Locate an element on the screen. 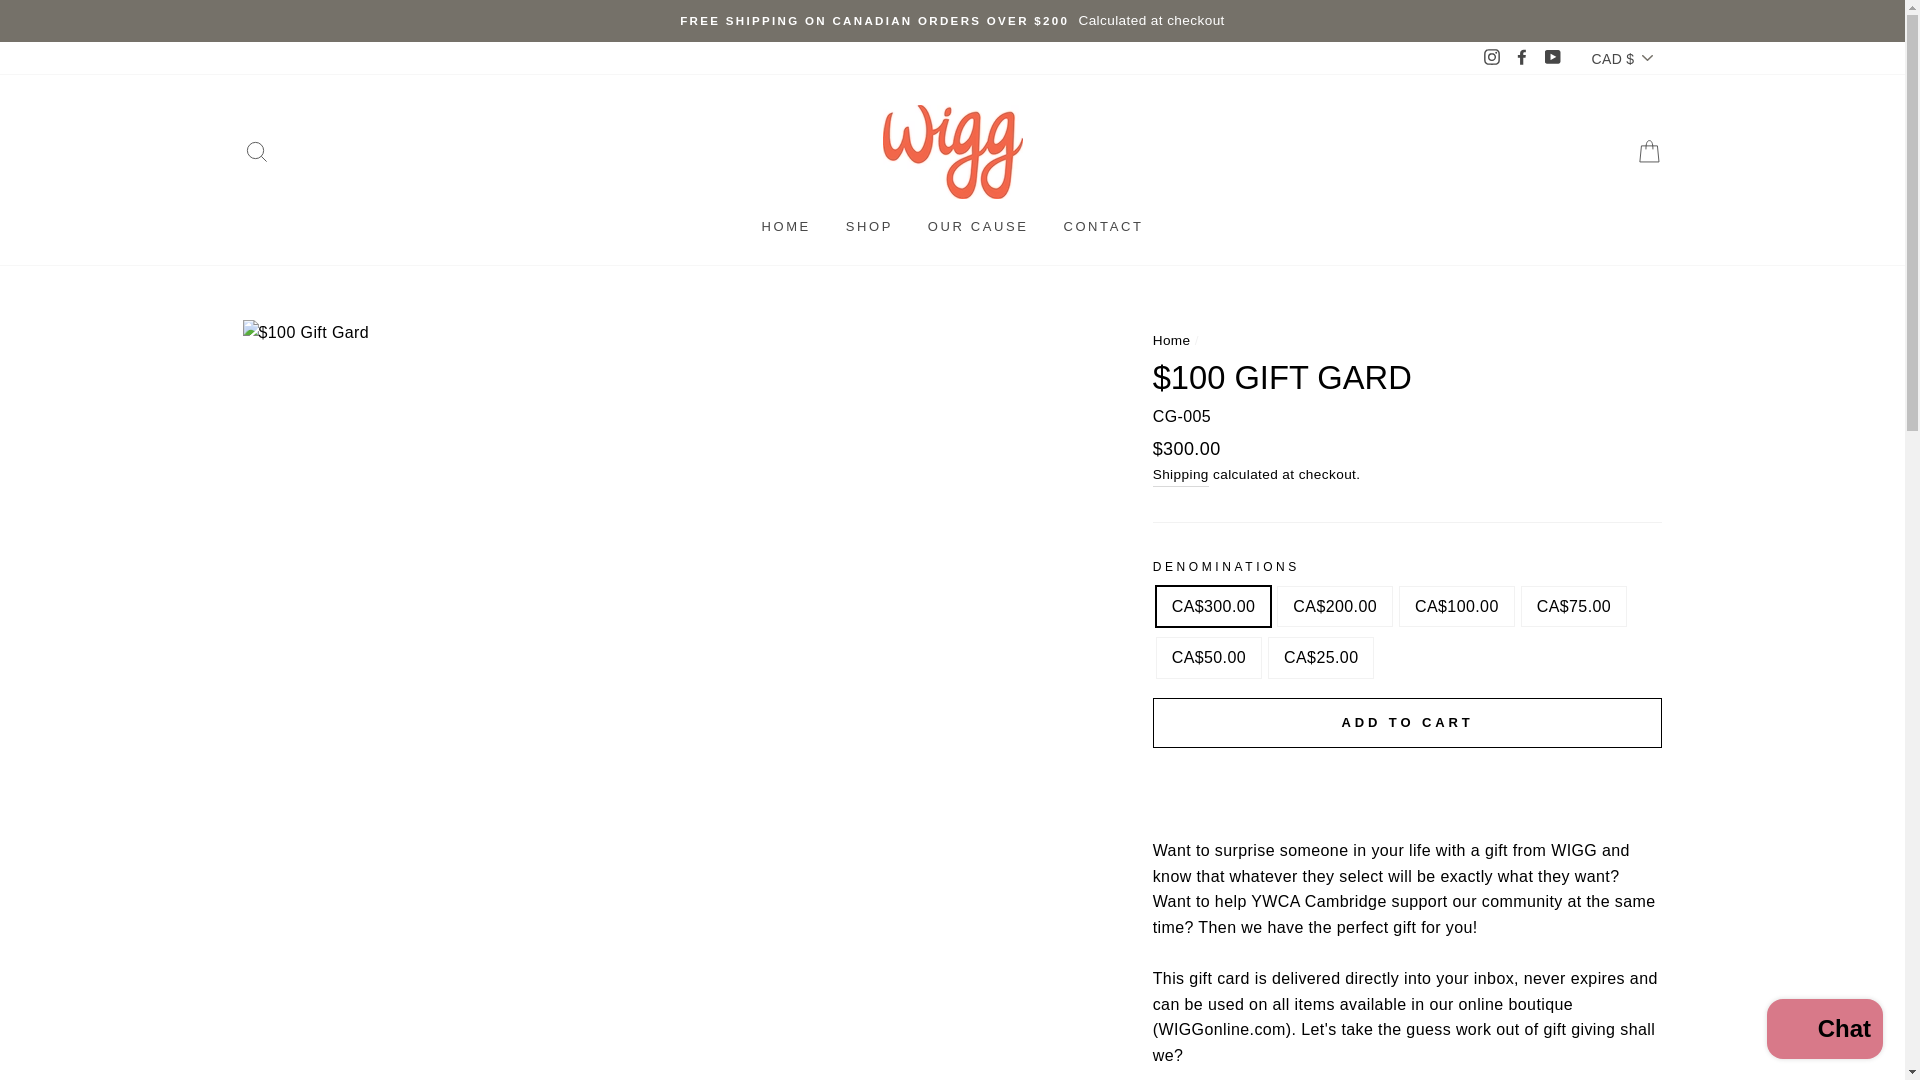 The width and height of the screenshot is (1920, 1080). Back to the frontpage is located at coordinates (1172, 340).